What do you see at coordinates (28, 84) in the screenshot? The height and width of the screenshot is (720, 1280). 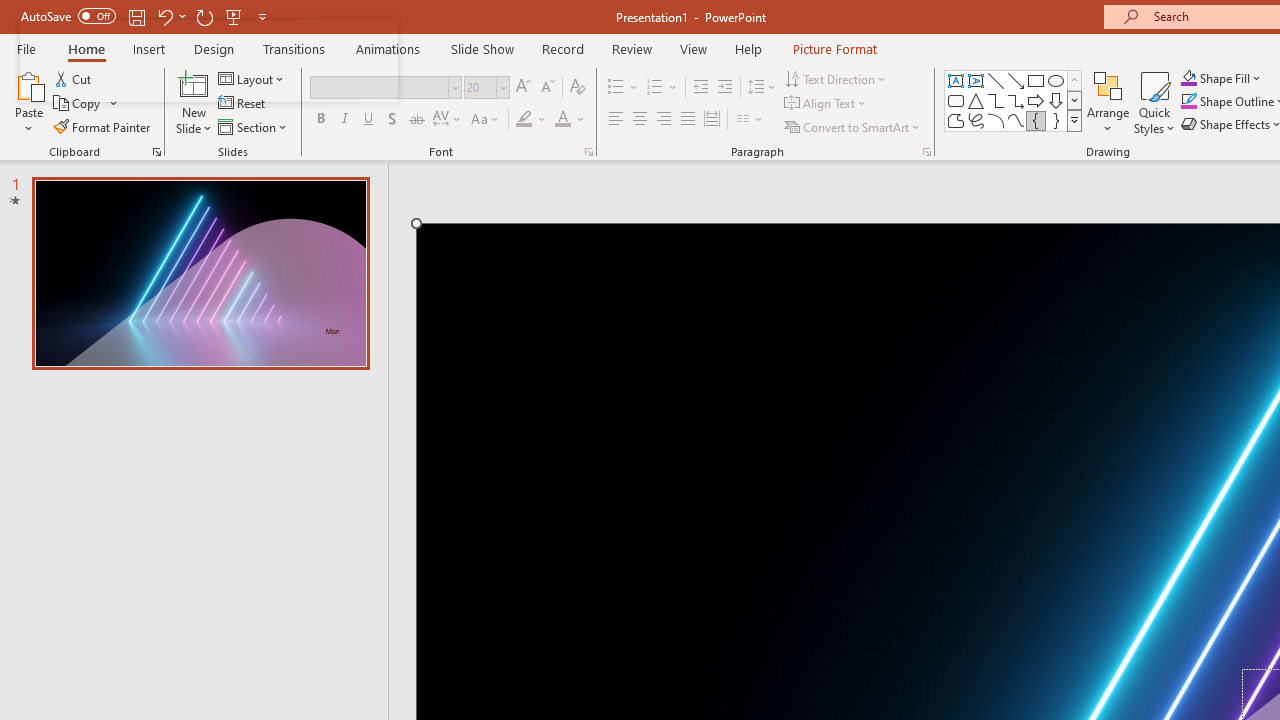 I see `Paste` at bounding box center [28, 84].